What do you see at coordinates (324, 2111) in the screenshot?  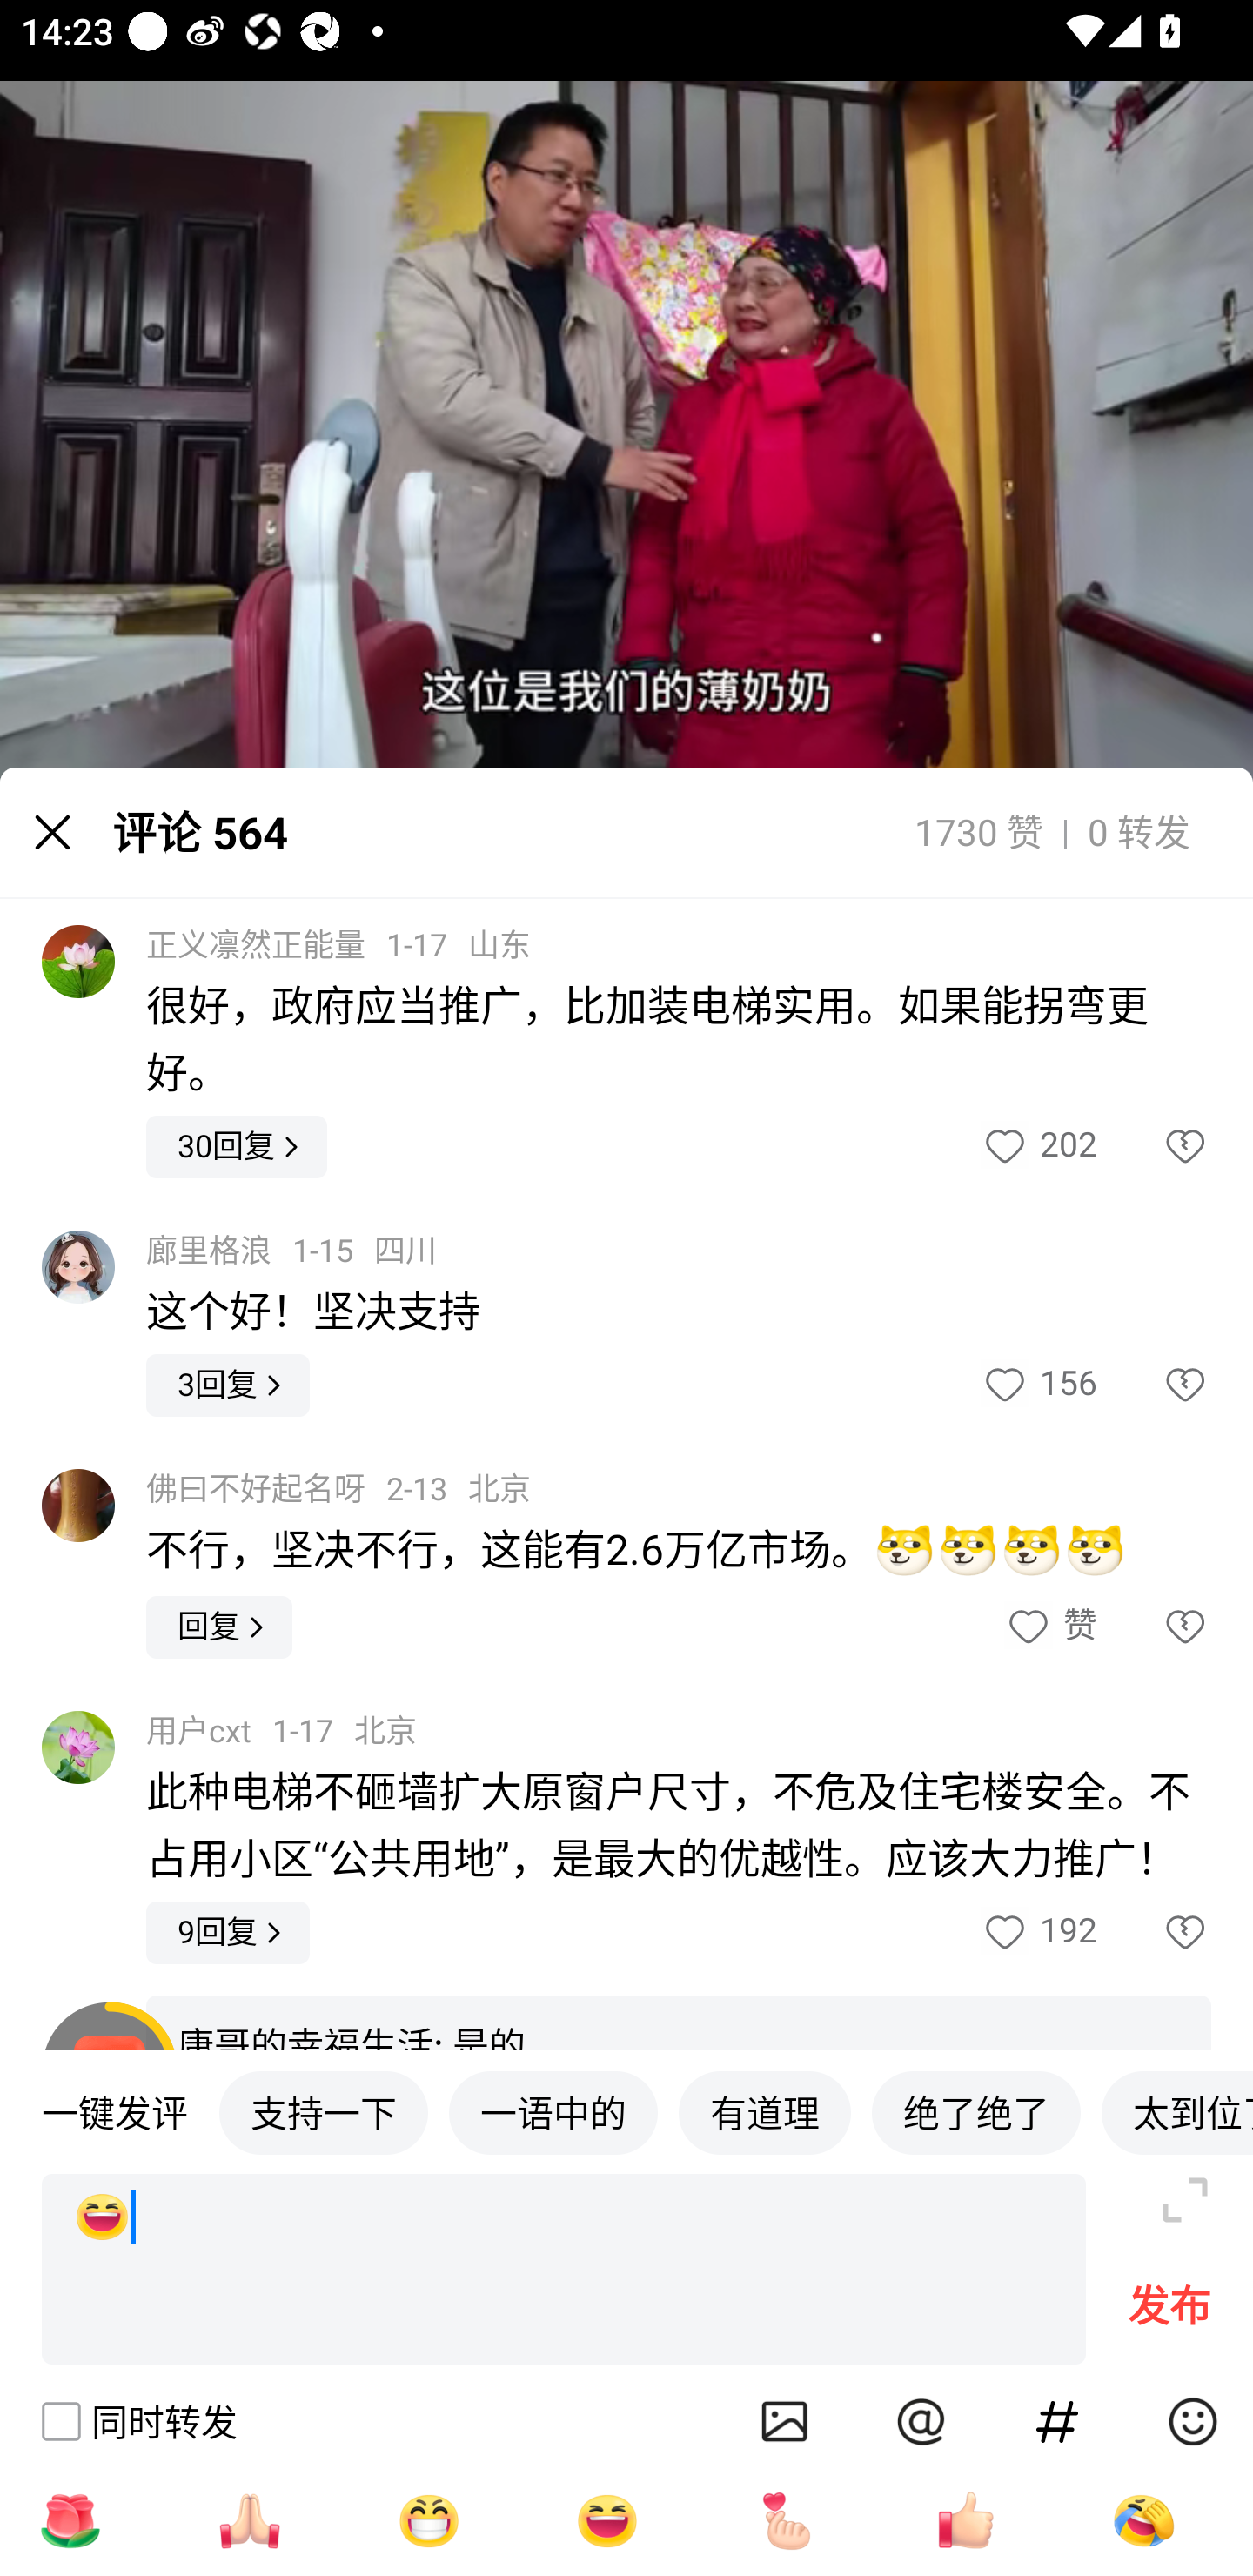 I see `支持一下` at bounding box center [324, 2111].